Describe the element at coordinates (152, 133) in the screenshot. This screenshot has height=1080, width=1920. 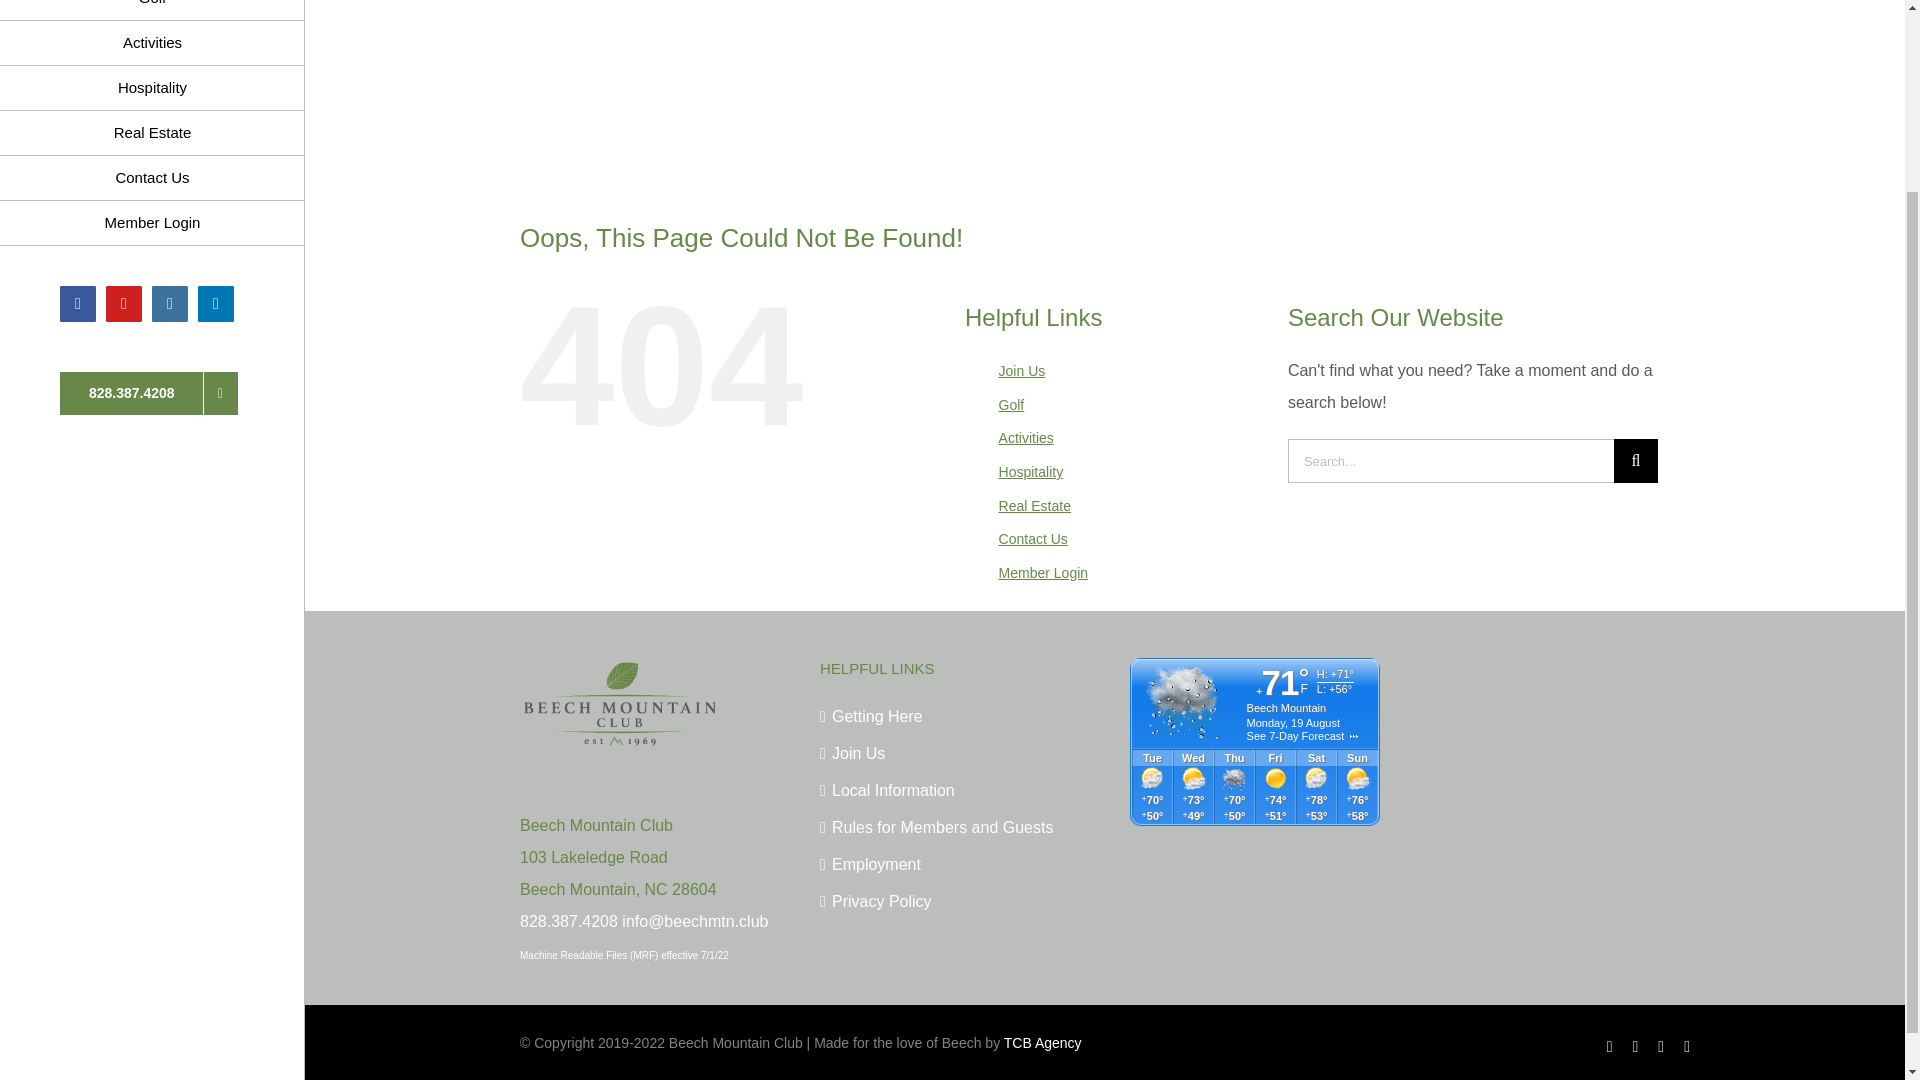
I see `Real Estate` at that location.